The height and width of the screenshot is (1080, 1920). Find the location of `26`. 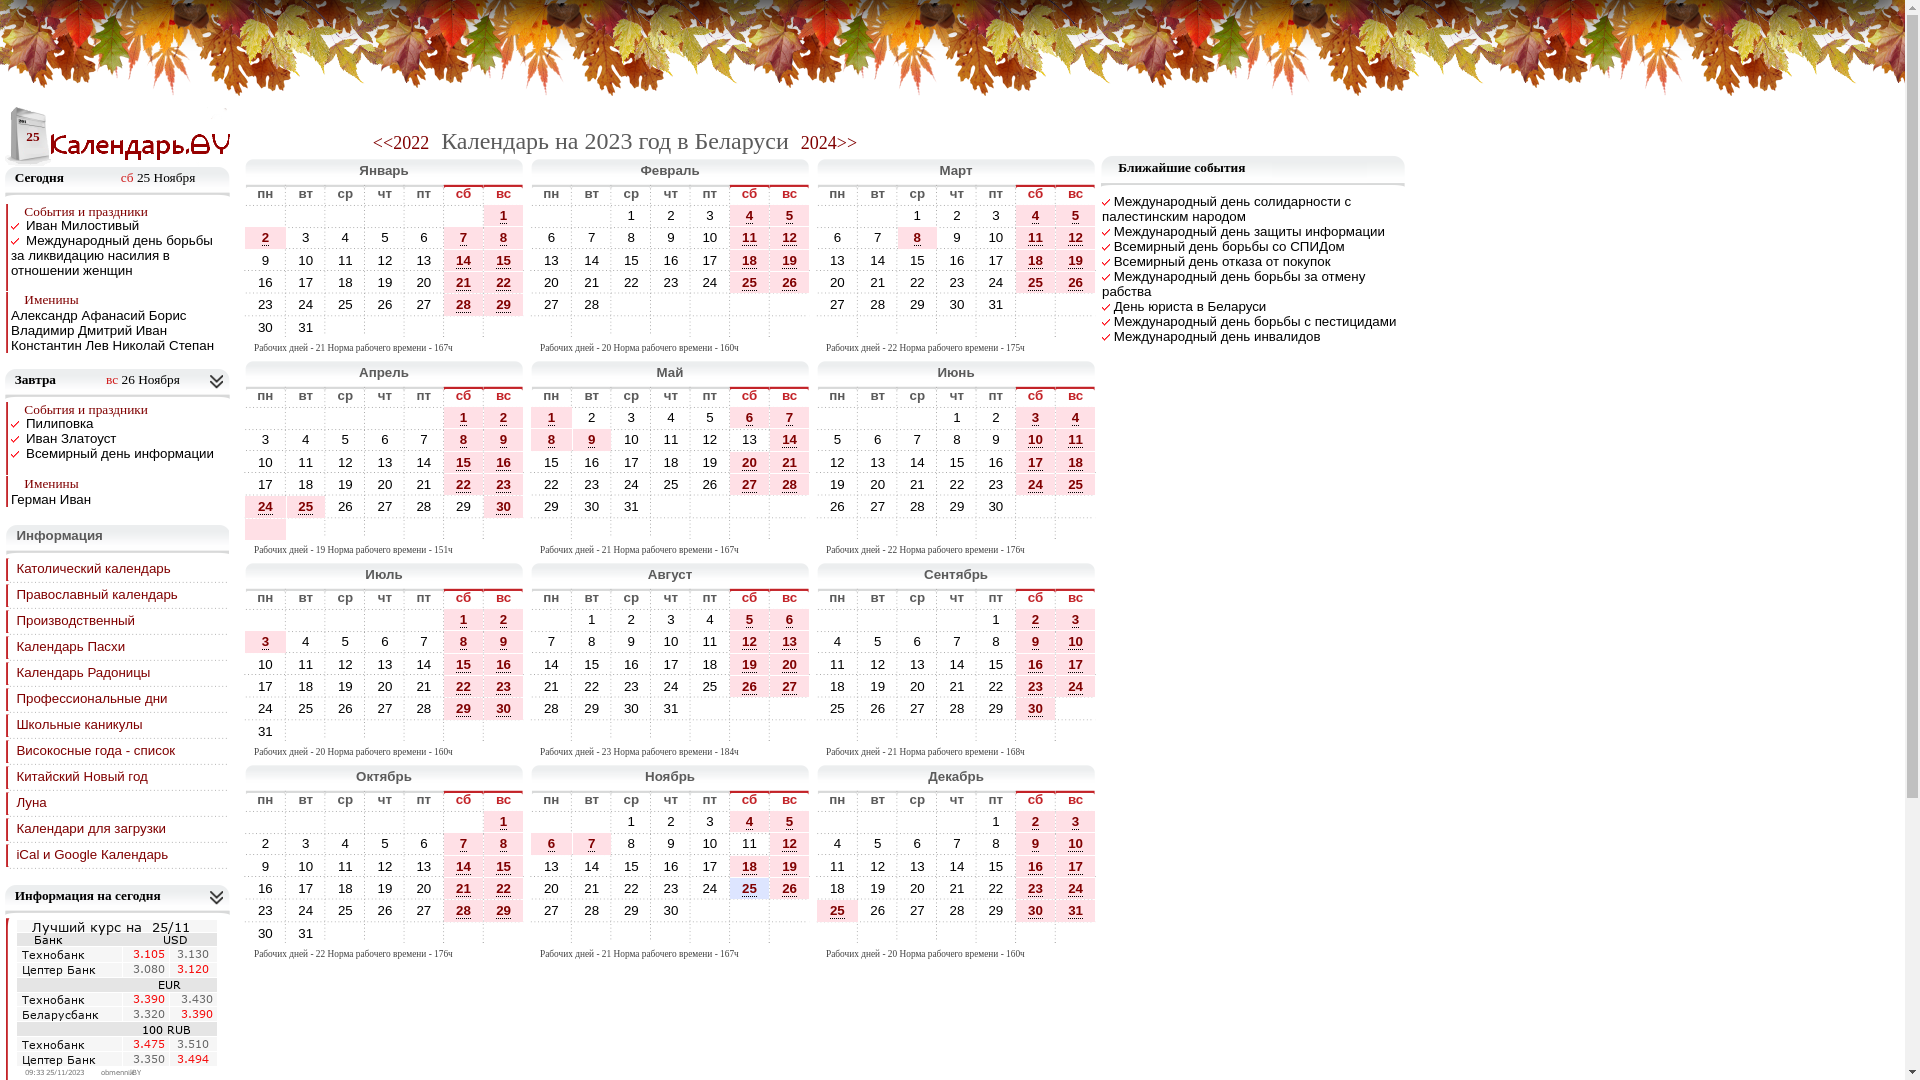

26 is located at coordinates (750, 686).